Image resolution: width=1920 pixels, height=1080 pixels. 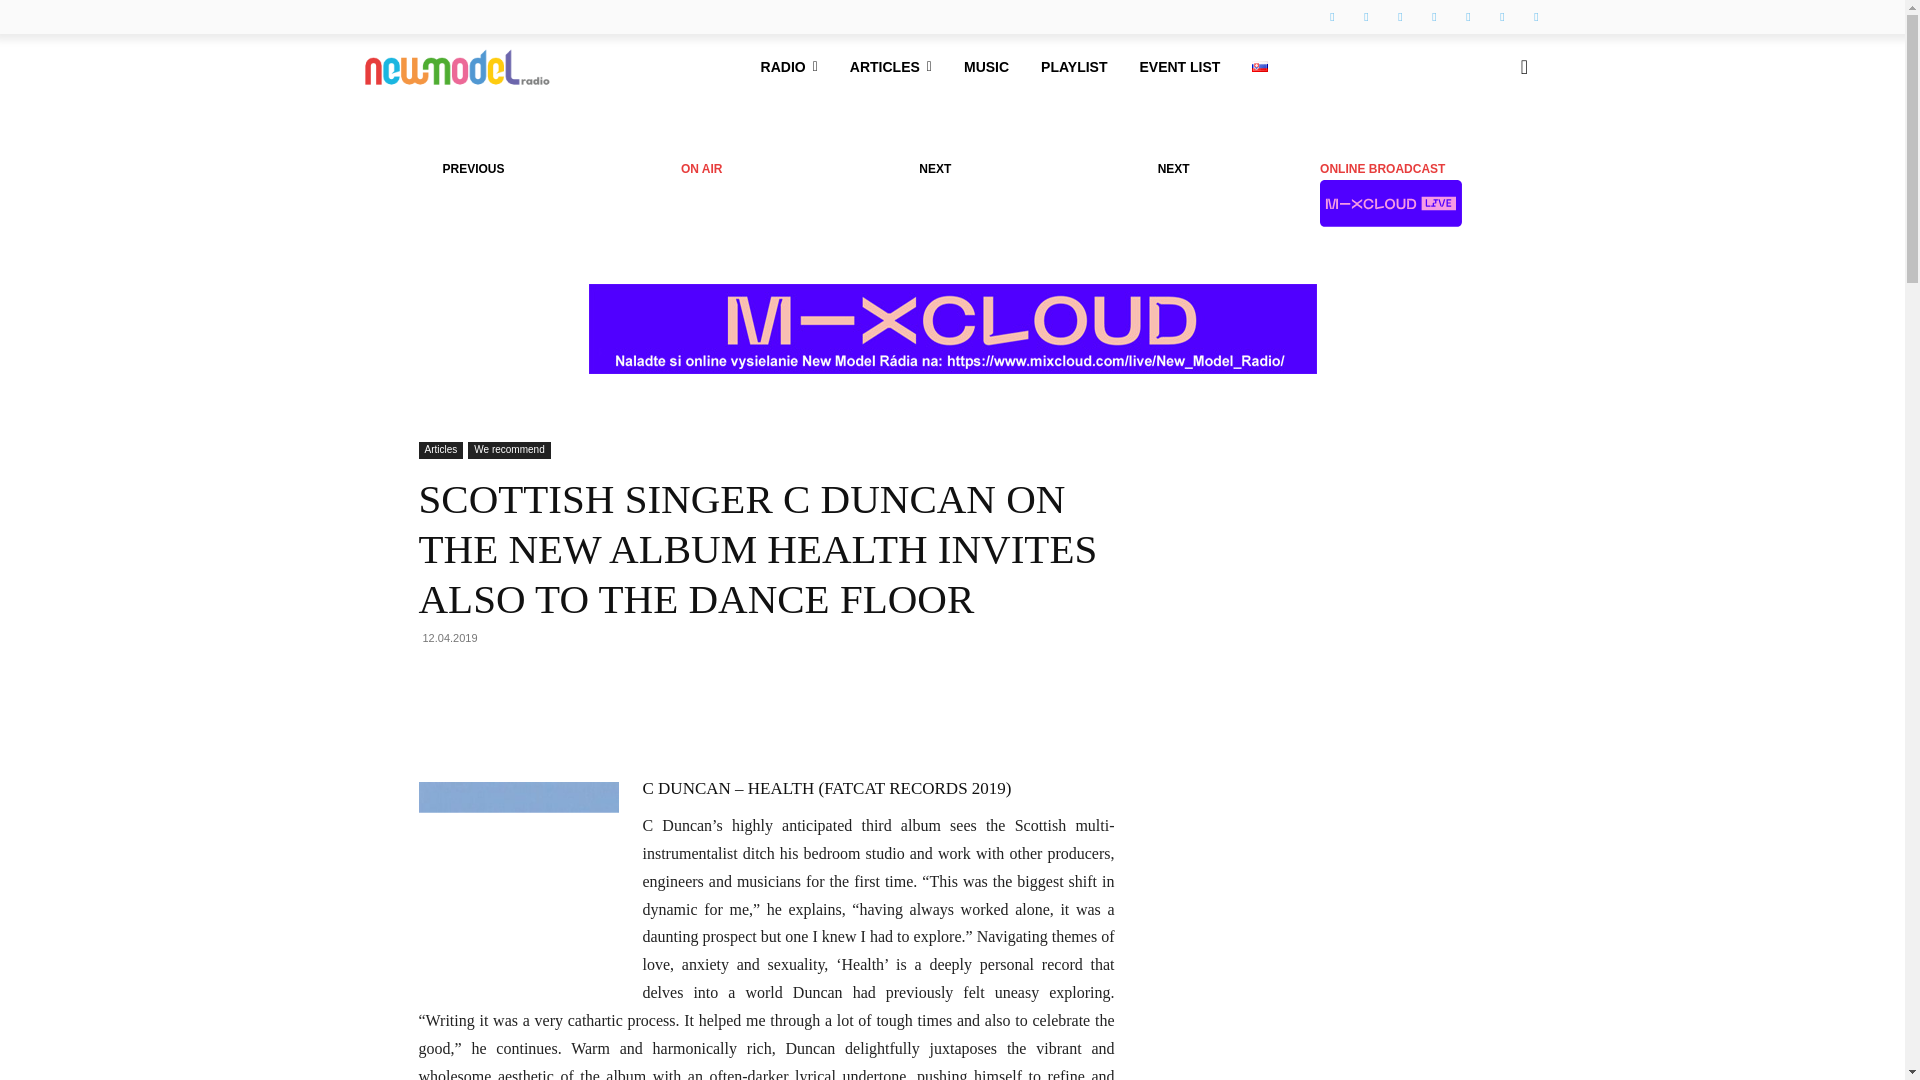 I want to click on Mixcloud, so click(x=1536, y=17).